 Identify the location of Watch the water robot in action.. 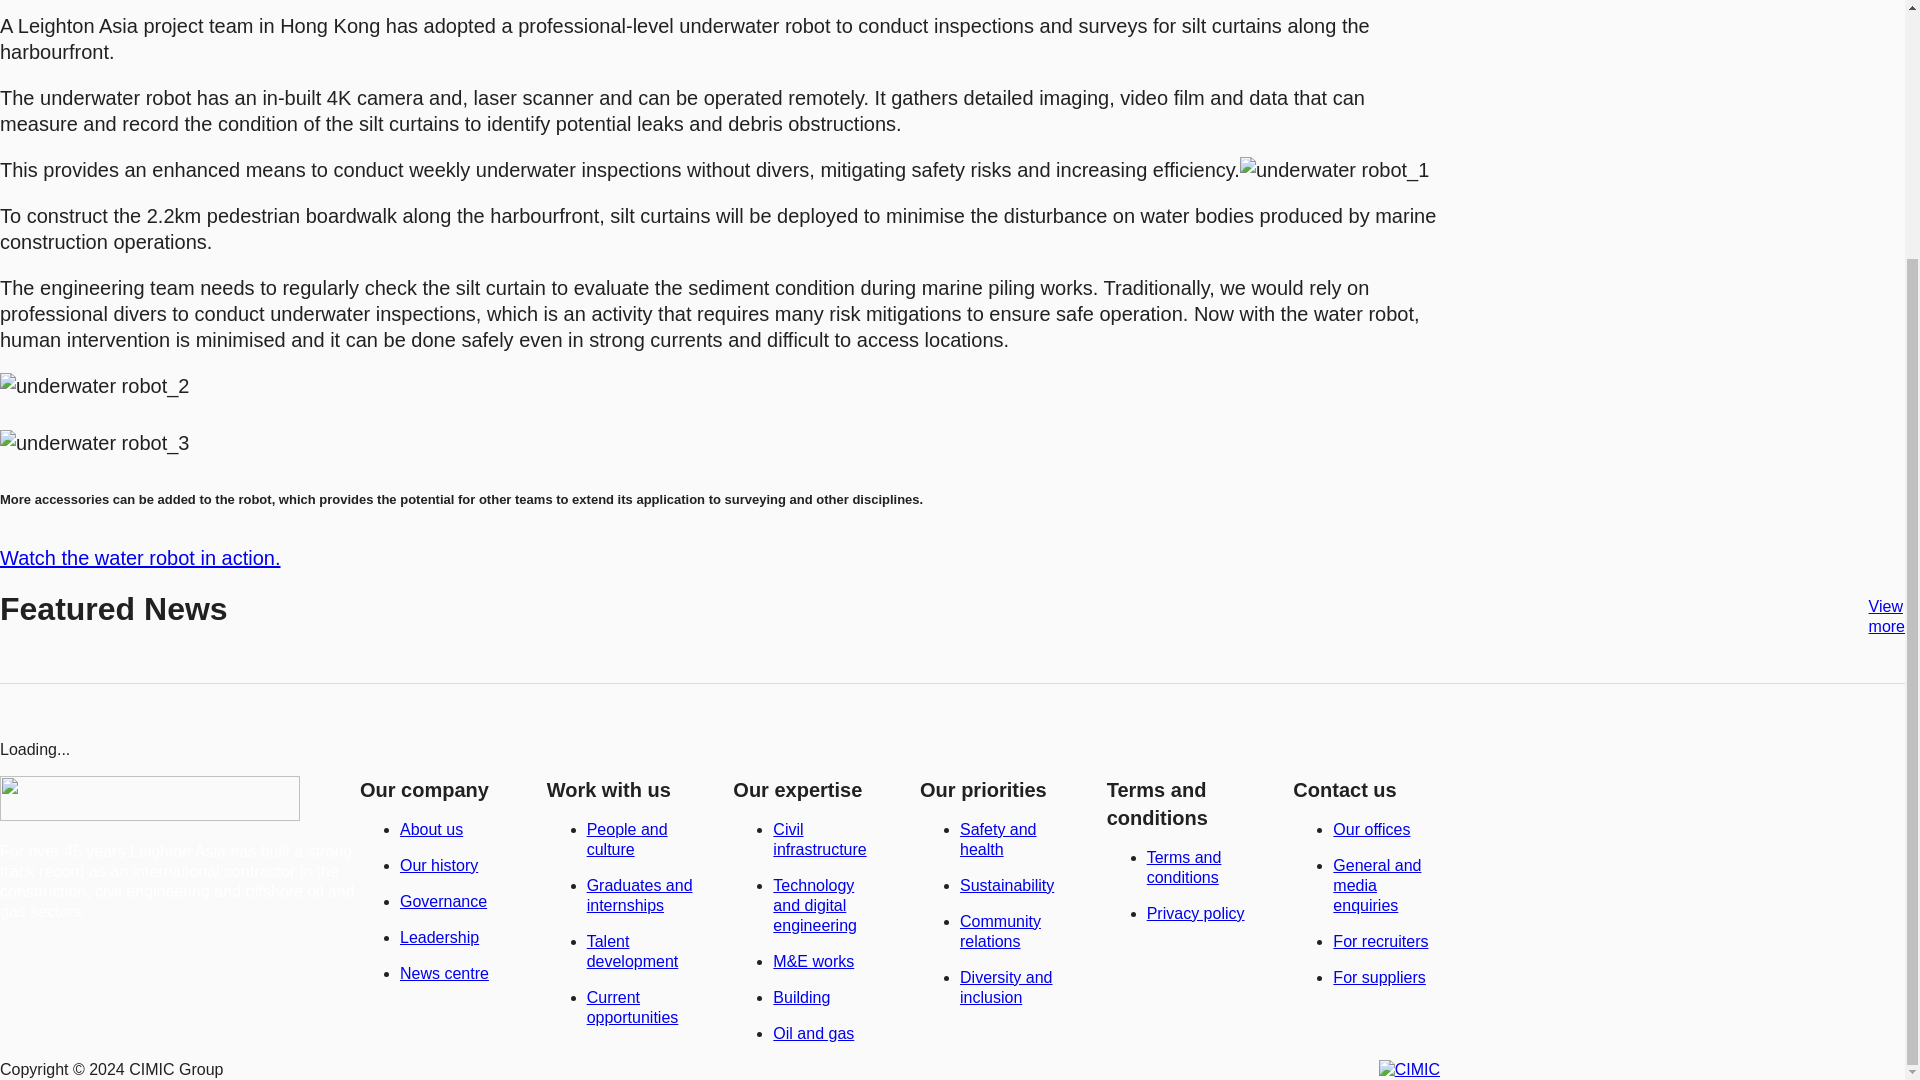
(140, 558).